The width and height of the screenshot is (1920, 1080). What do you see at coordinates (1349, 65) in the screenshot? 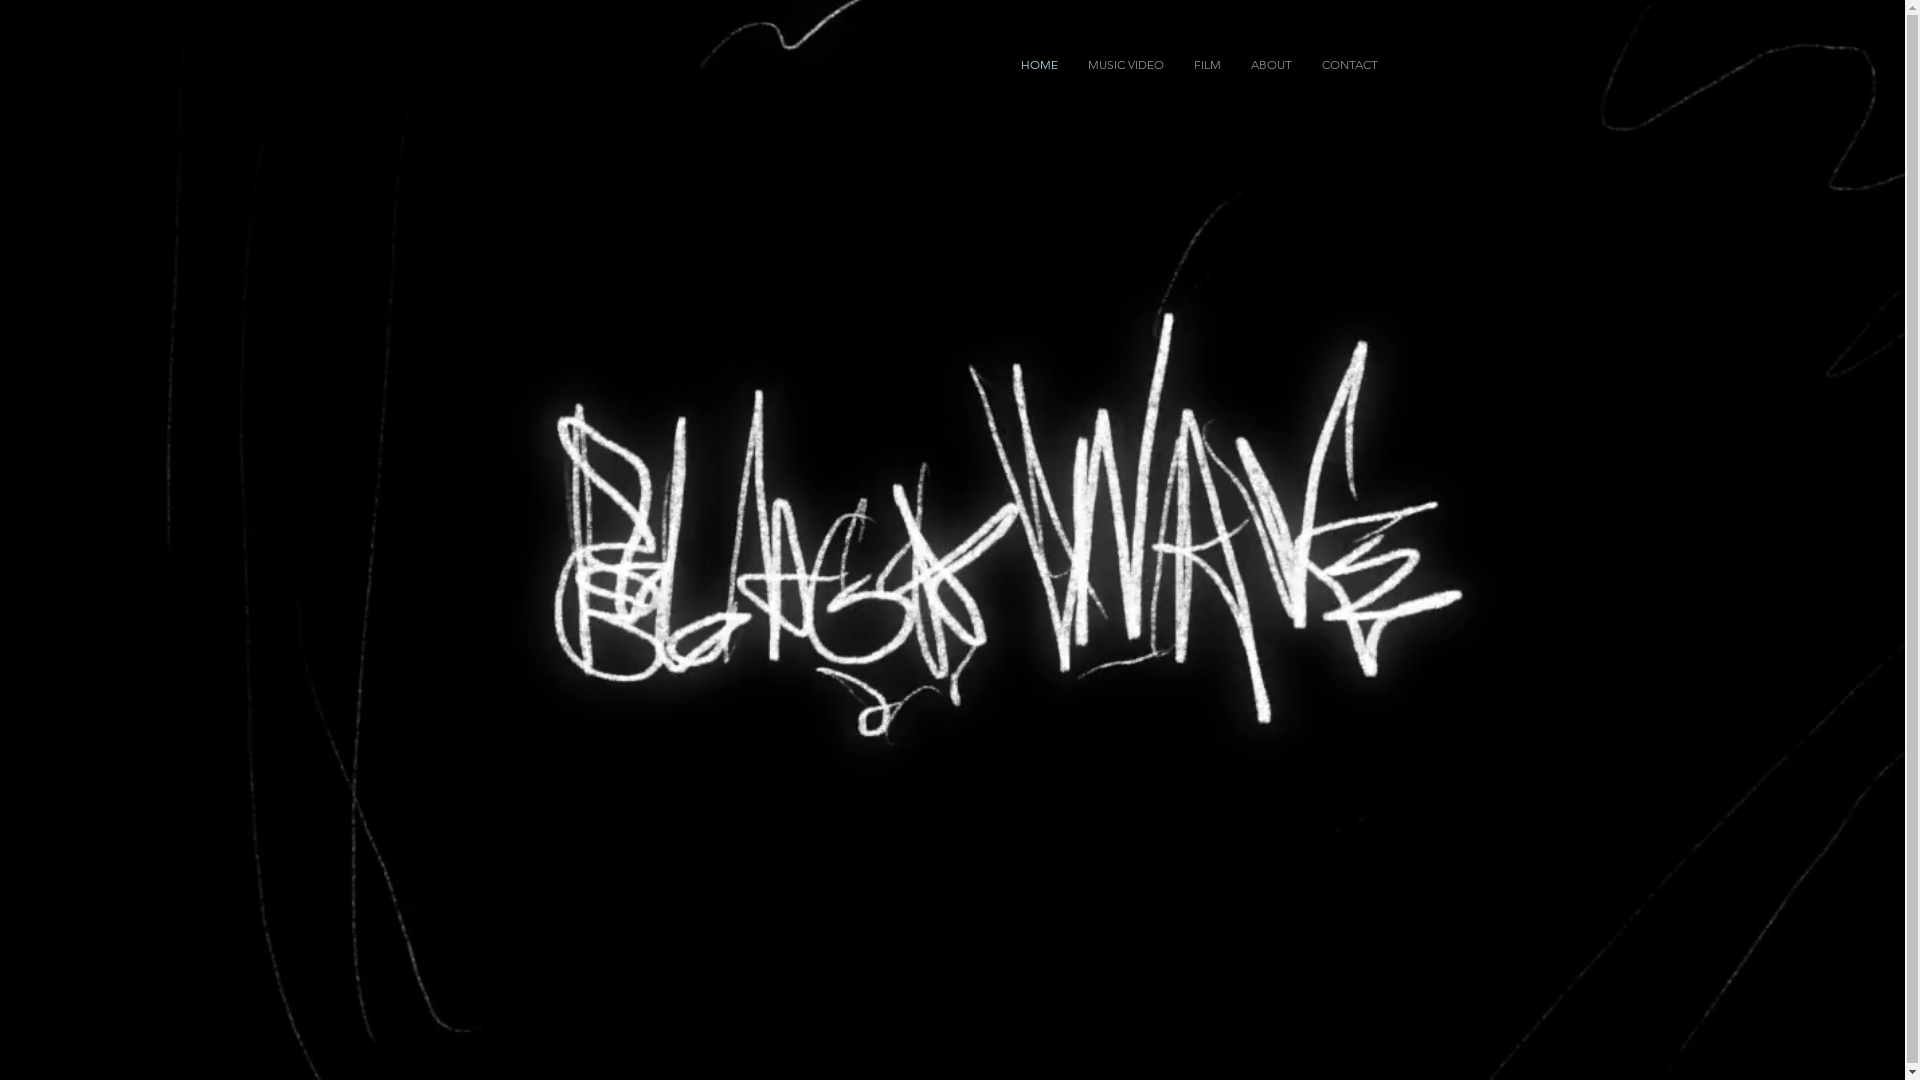
I see `CONTACT` at bounding box center [1349, 65].